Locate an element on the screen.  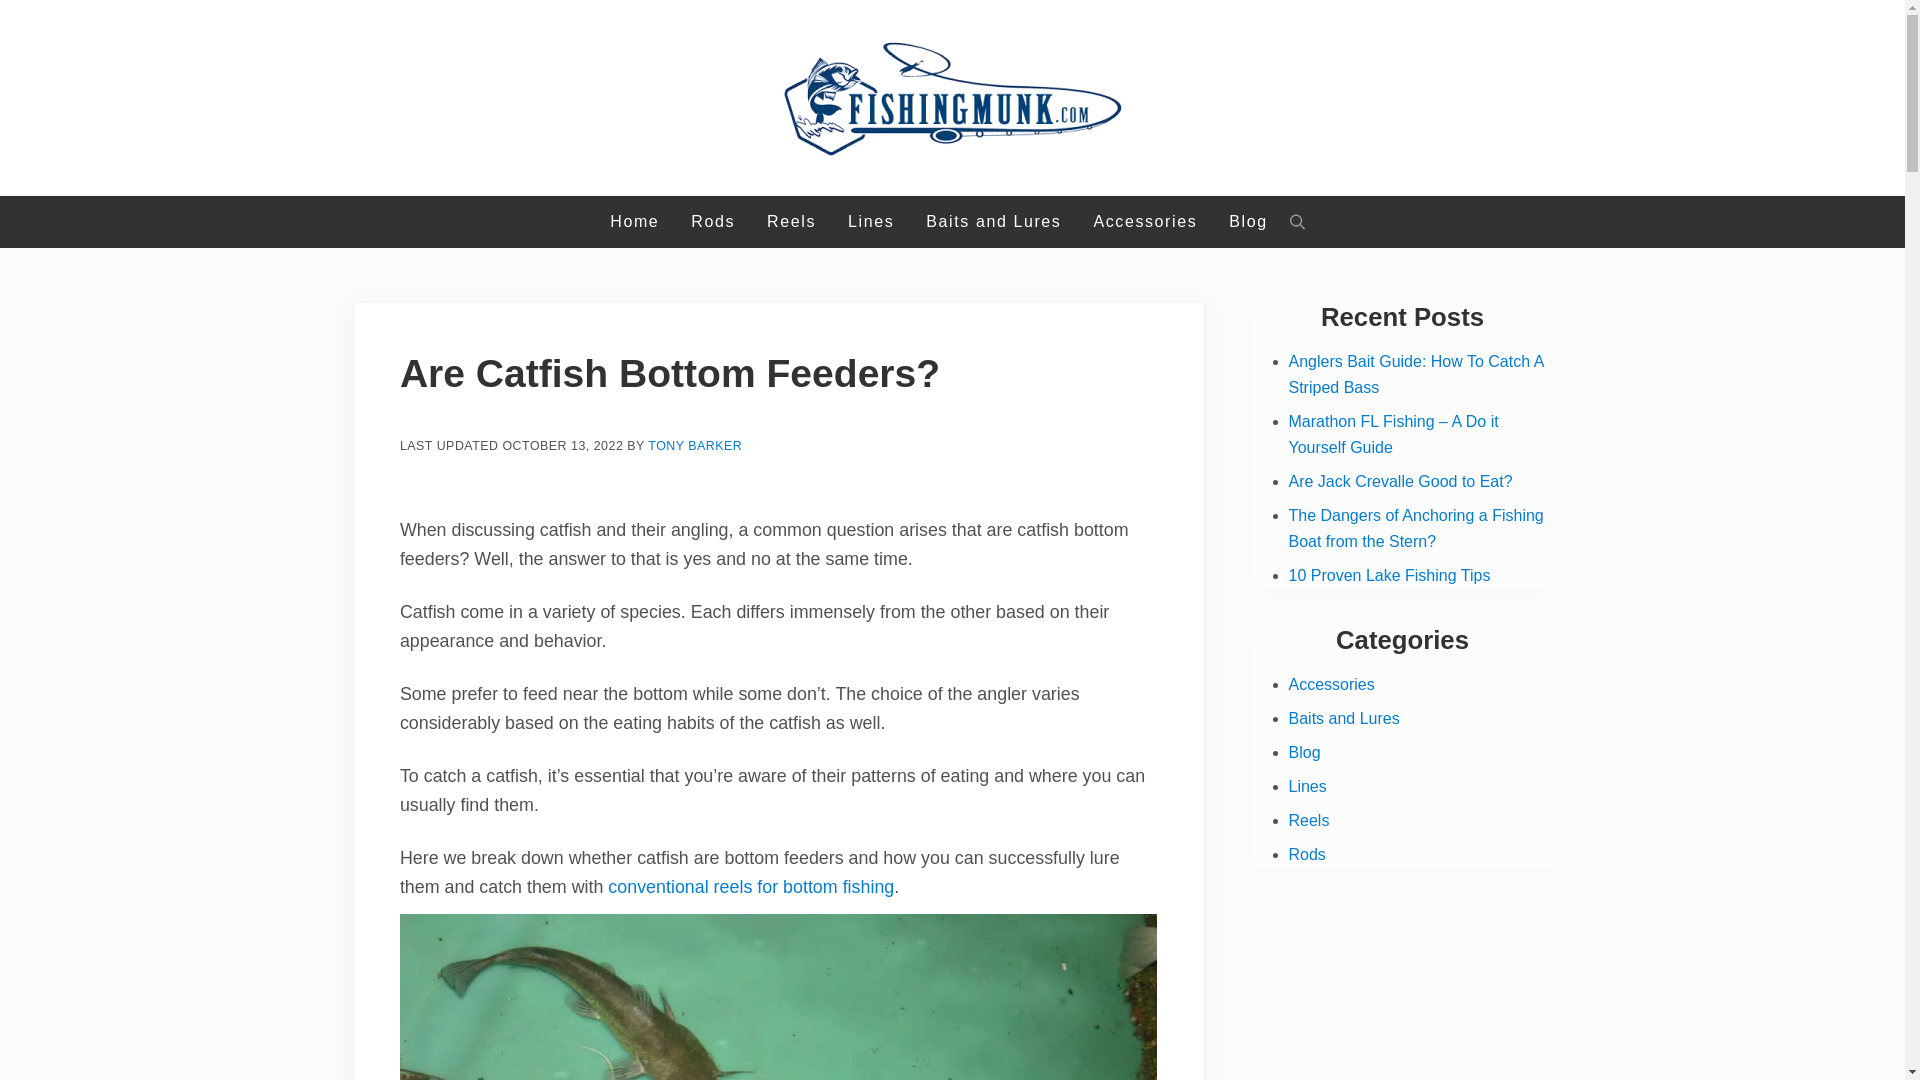
Are Jack Crevalle Good to Eat? is located at coordinates (1400, 482).